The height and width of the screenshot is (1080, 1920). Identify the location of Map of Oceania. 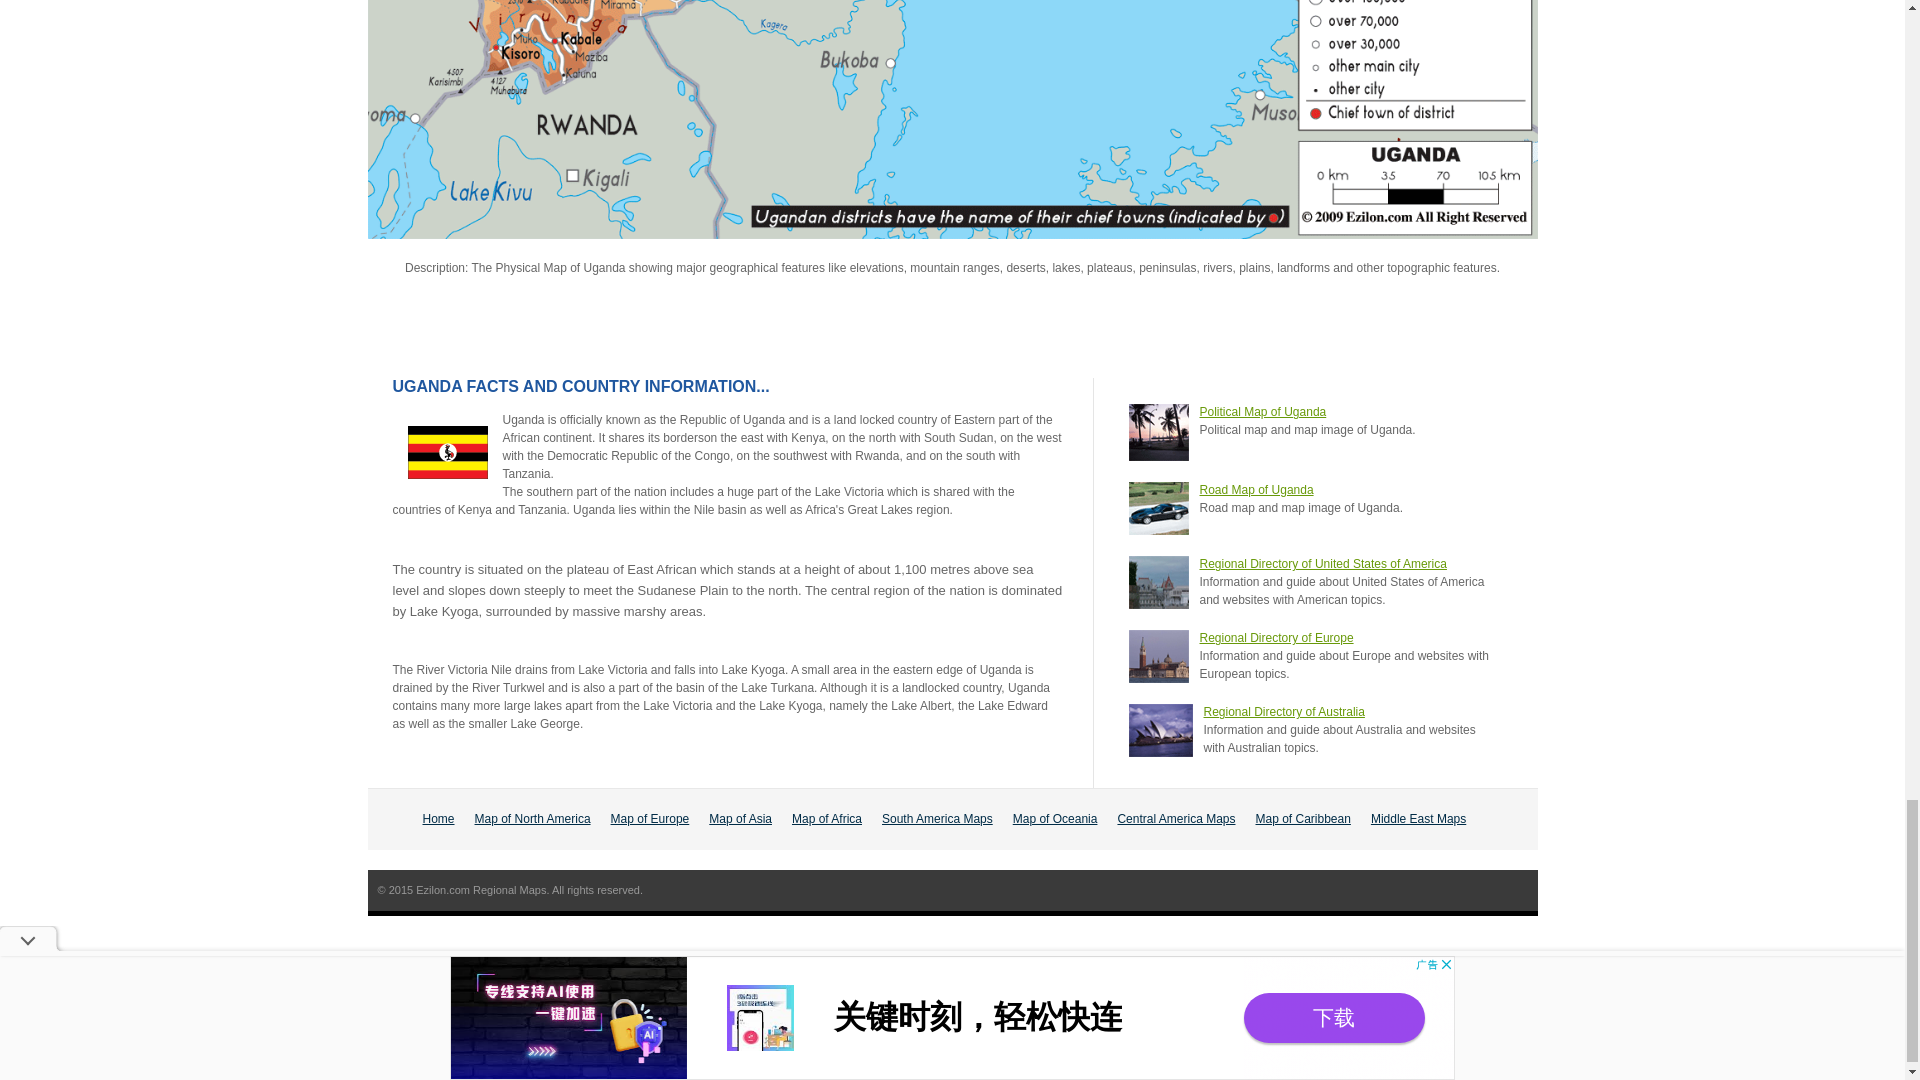
(1056, 819).